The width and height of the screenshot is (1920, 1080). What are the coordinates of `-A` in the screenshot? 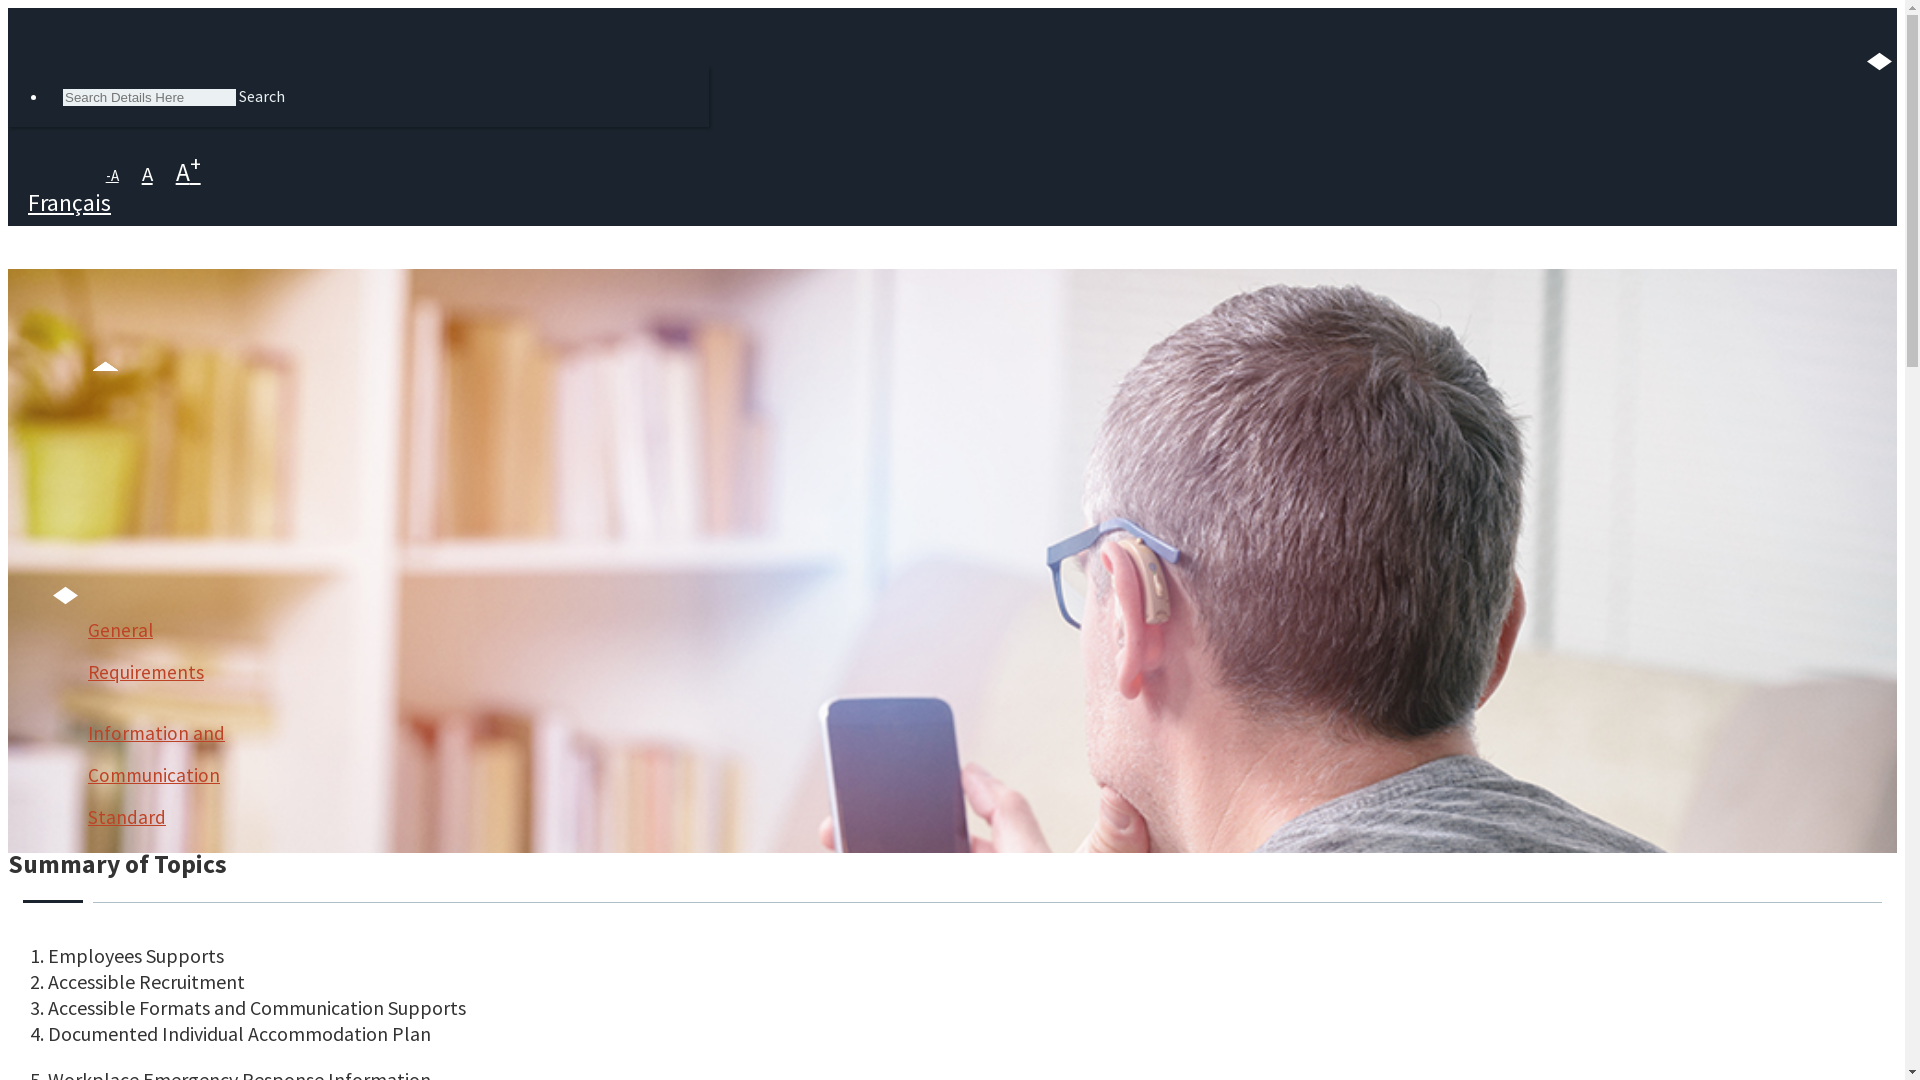 It's located at (112, 176).